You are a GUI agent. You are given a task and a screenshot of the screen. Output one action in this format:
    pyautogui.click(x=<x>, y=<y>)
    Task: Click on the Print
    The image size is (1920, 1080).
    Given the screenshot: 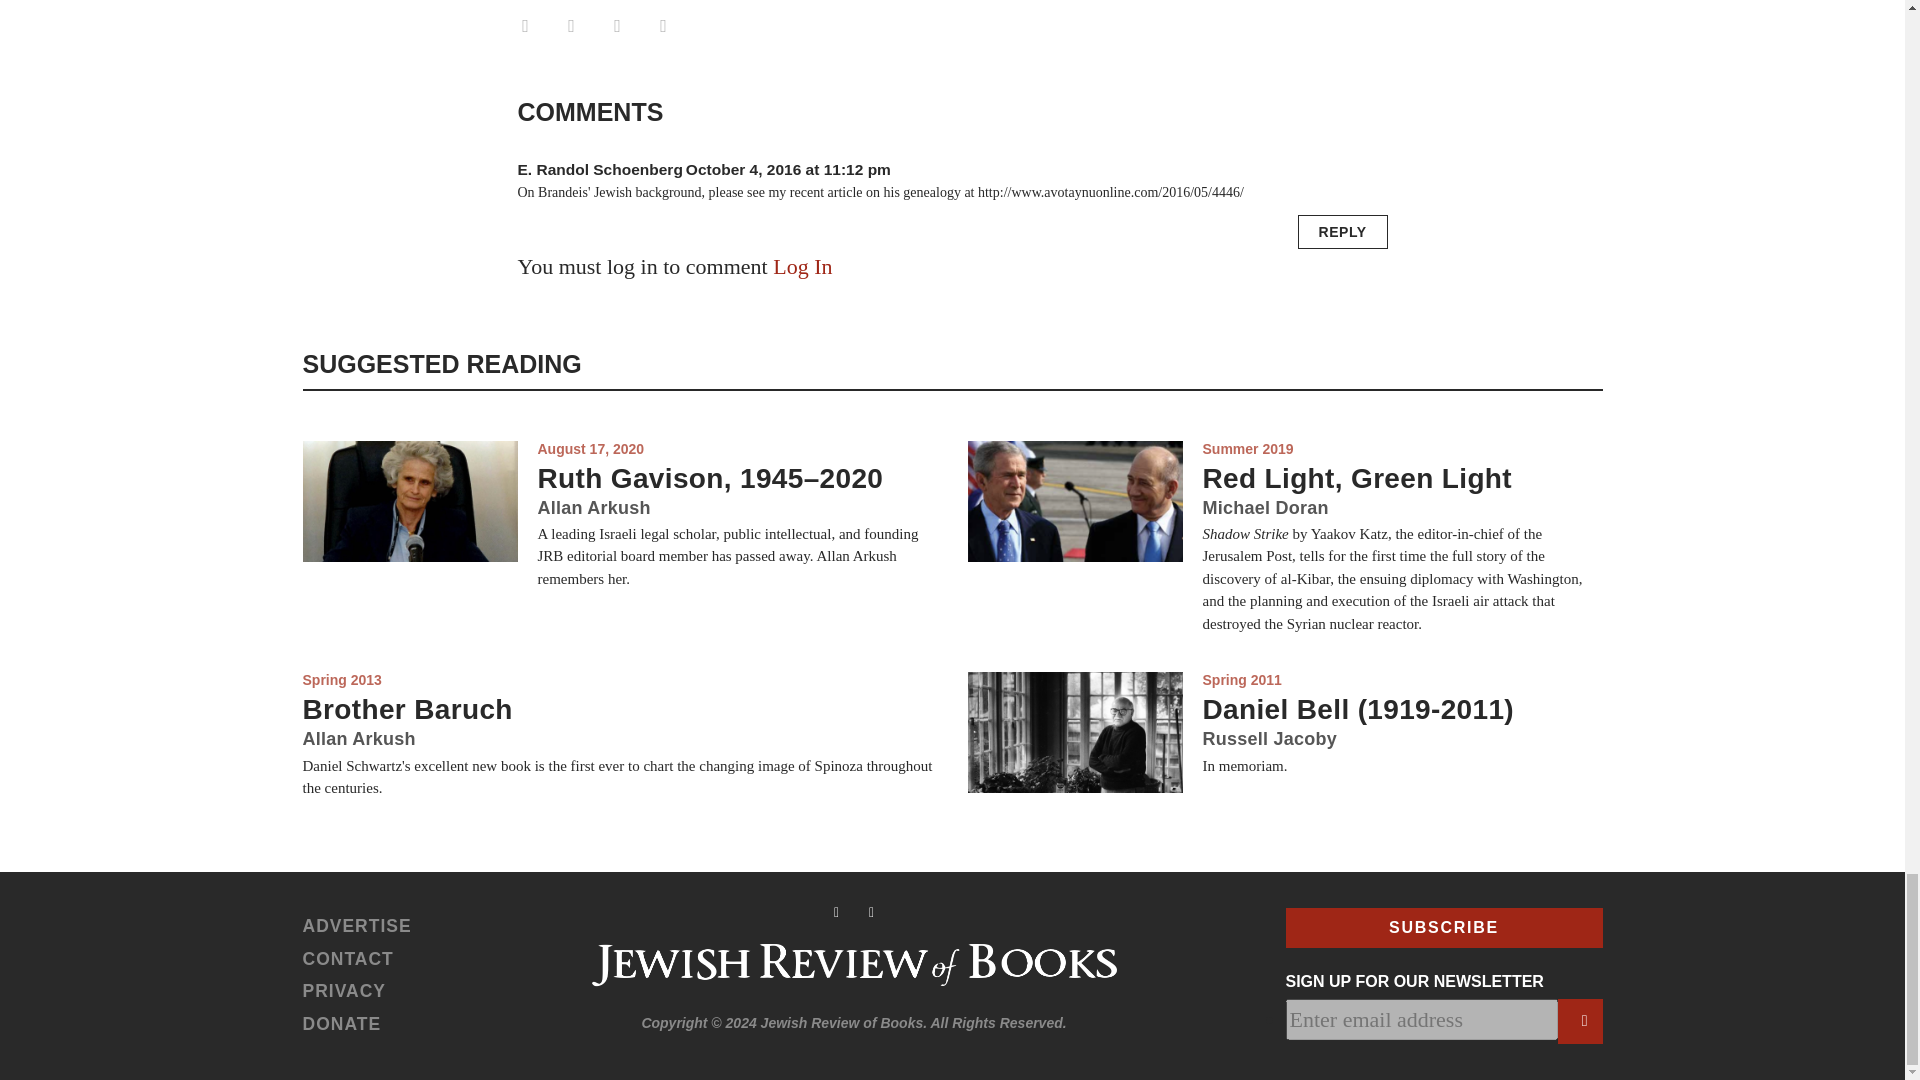 What is the action you would take?
    pyautogui.click(x=524, y=26)
    